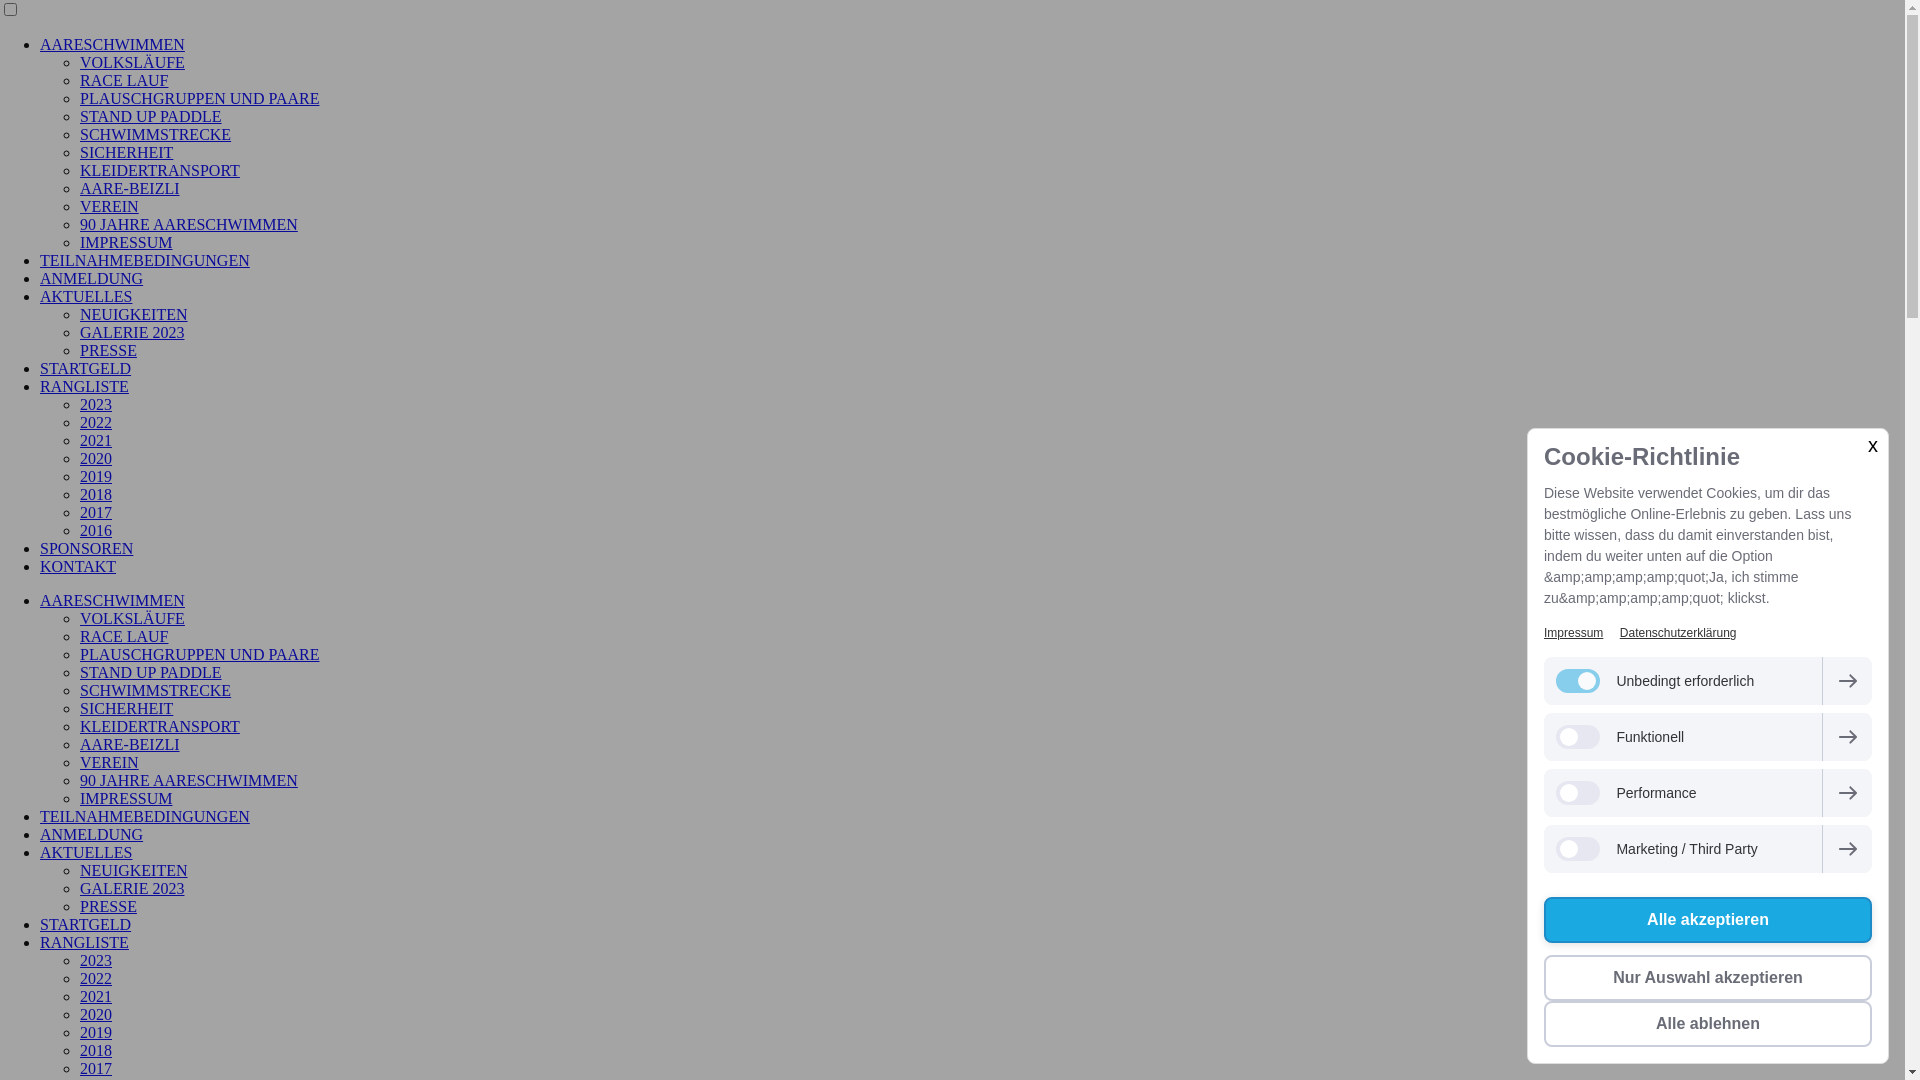 The height and width of the screenshot is (1080, 1920). What do you see at coordinates (108, 906) in the screenshot?
I see `PRESSE` at bounding box center [108, 906].